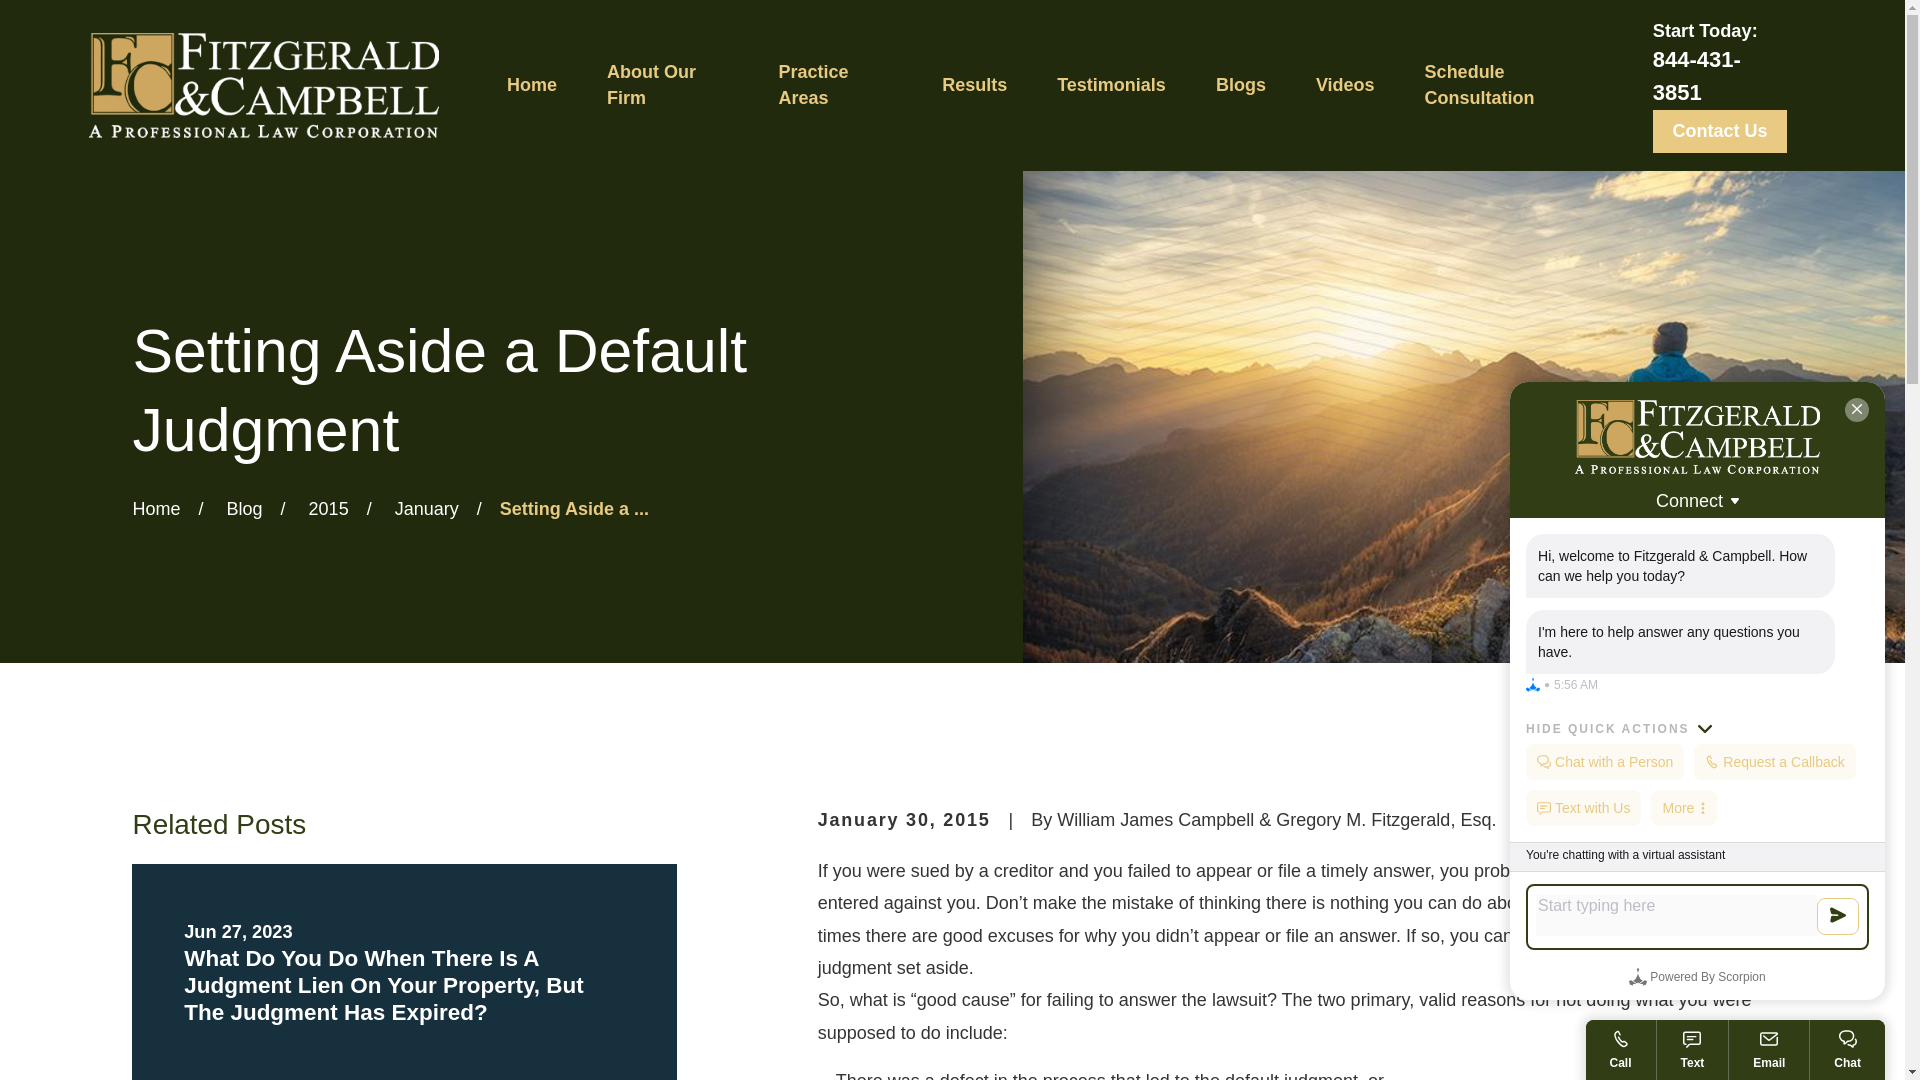  What do you see at coordinates (668, 85) in the screenshot?
I see `About Our Firm` at bounding box center [668, 85].